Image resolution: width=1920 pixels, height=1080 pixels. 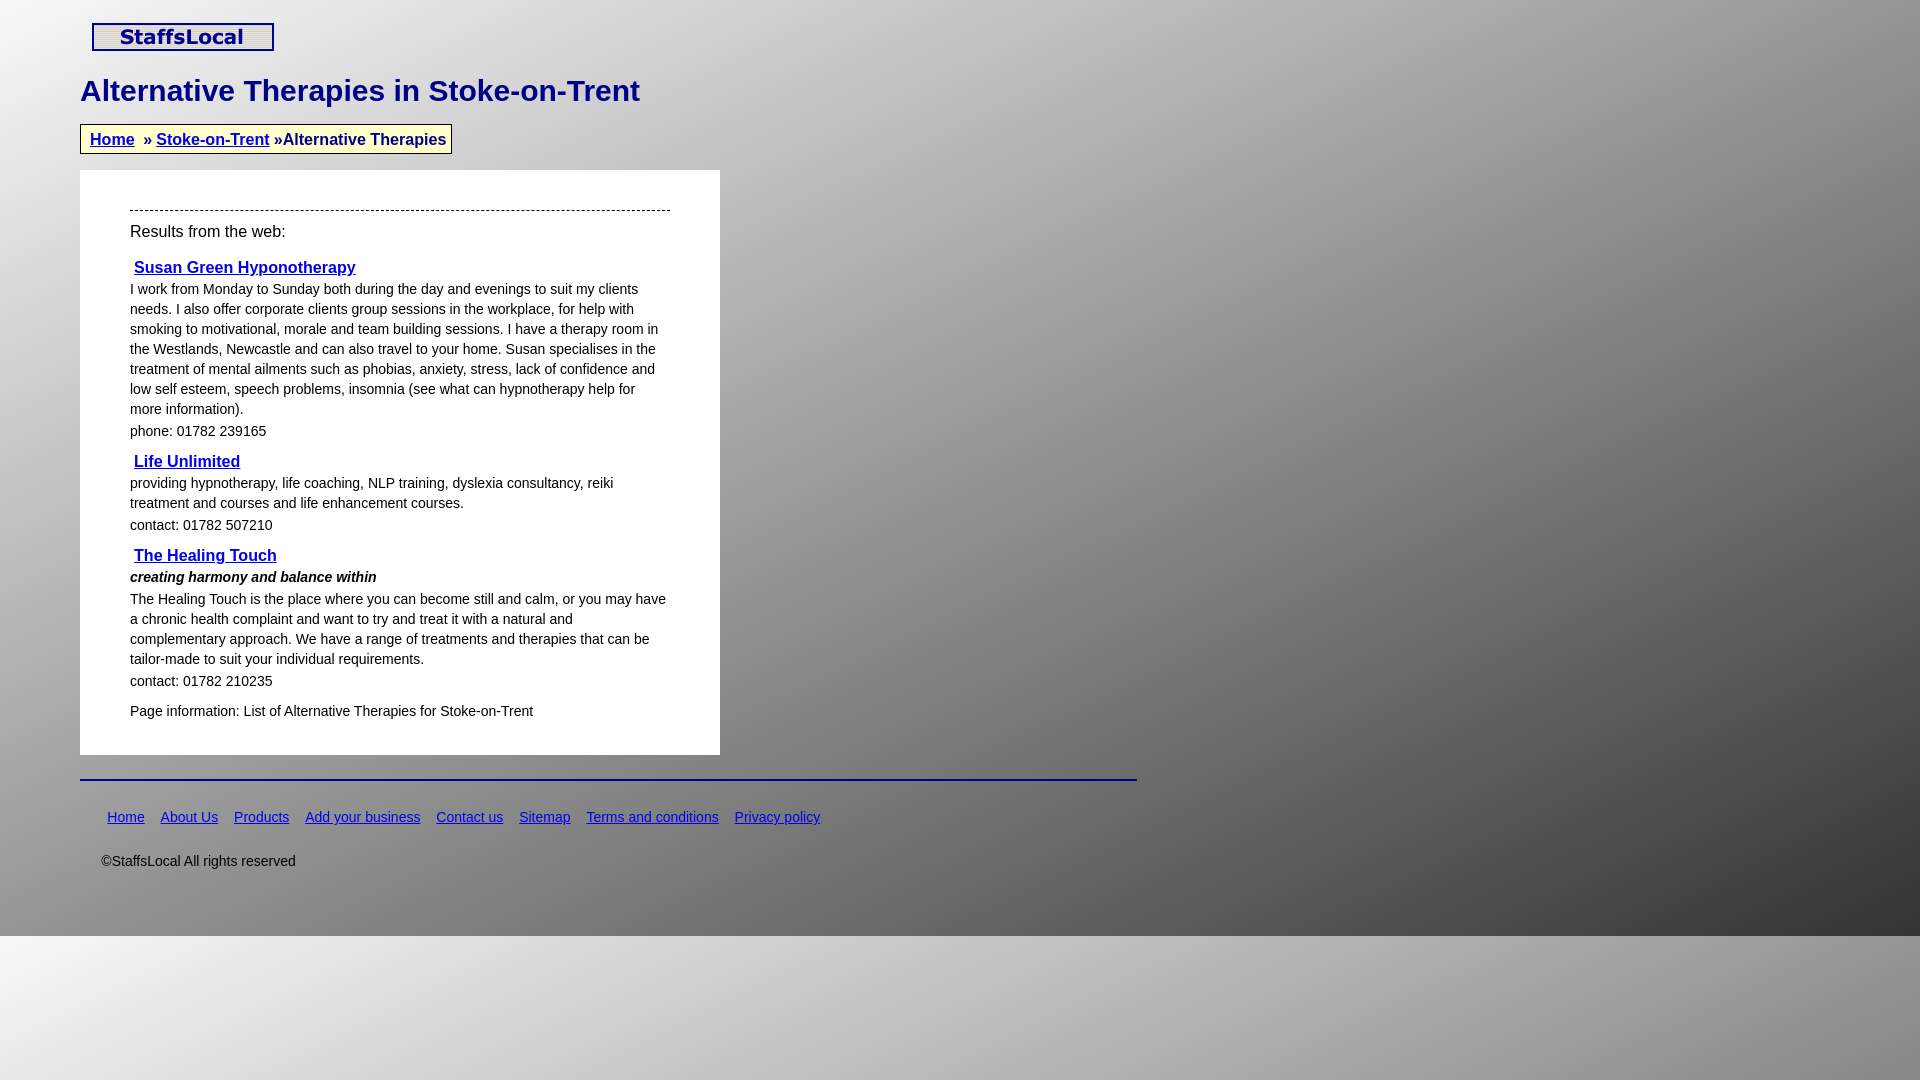 What do you see at coordinates (544, 816) in the screenshot?
I see `Sitemap` at bounding box center [544, 816].